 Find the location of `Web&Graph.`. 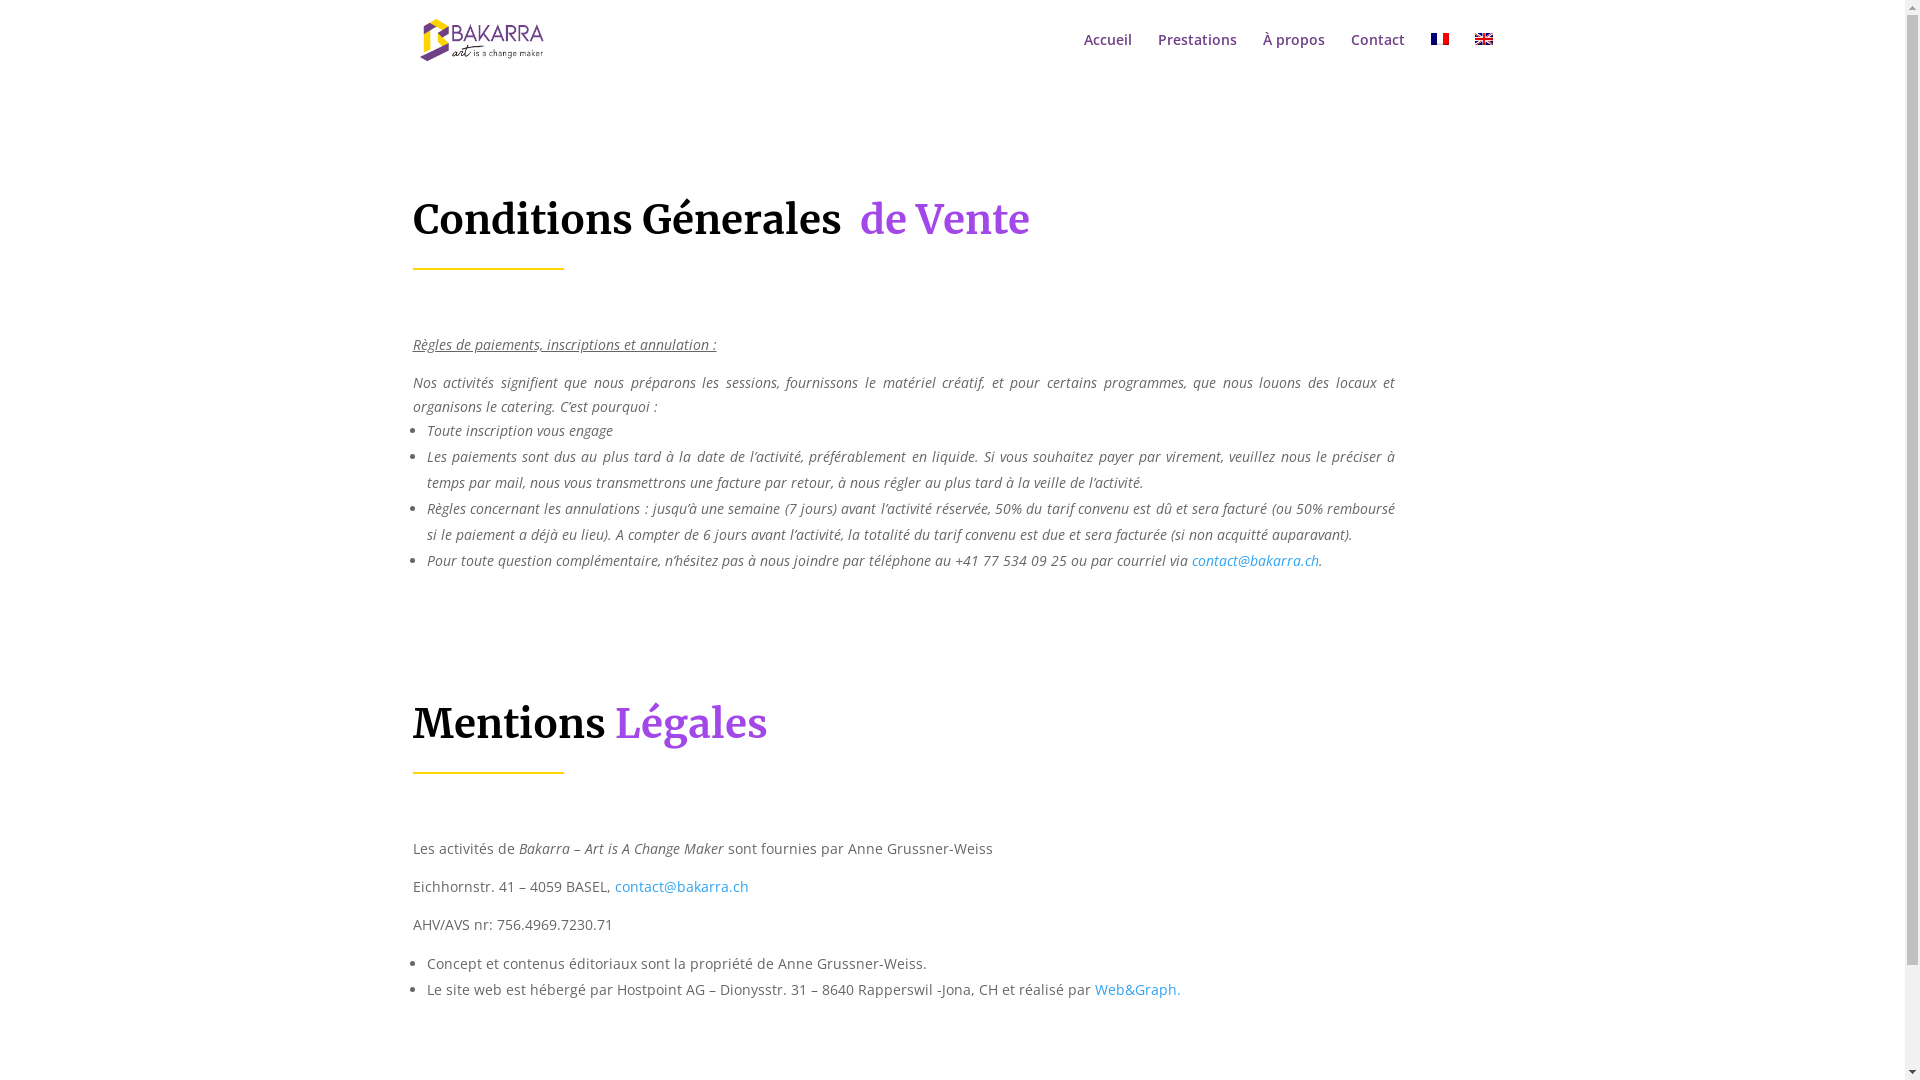

Web&Graph. is located at coordinates (1137, 990).